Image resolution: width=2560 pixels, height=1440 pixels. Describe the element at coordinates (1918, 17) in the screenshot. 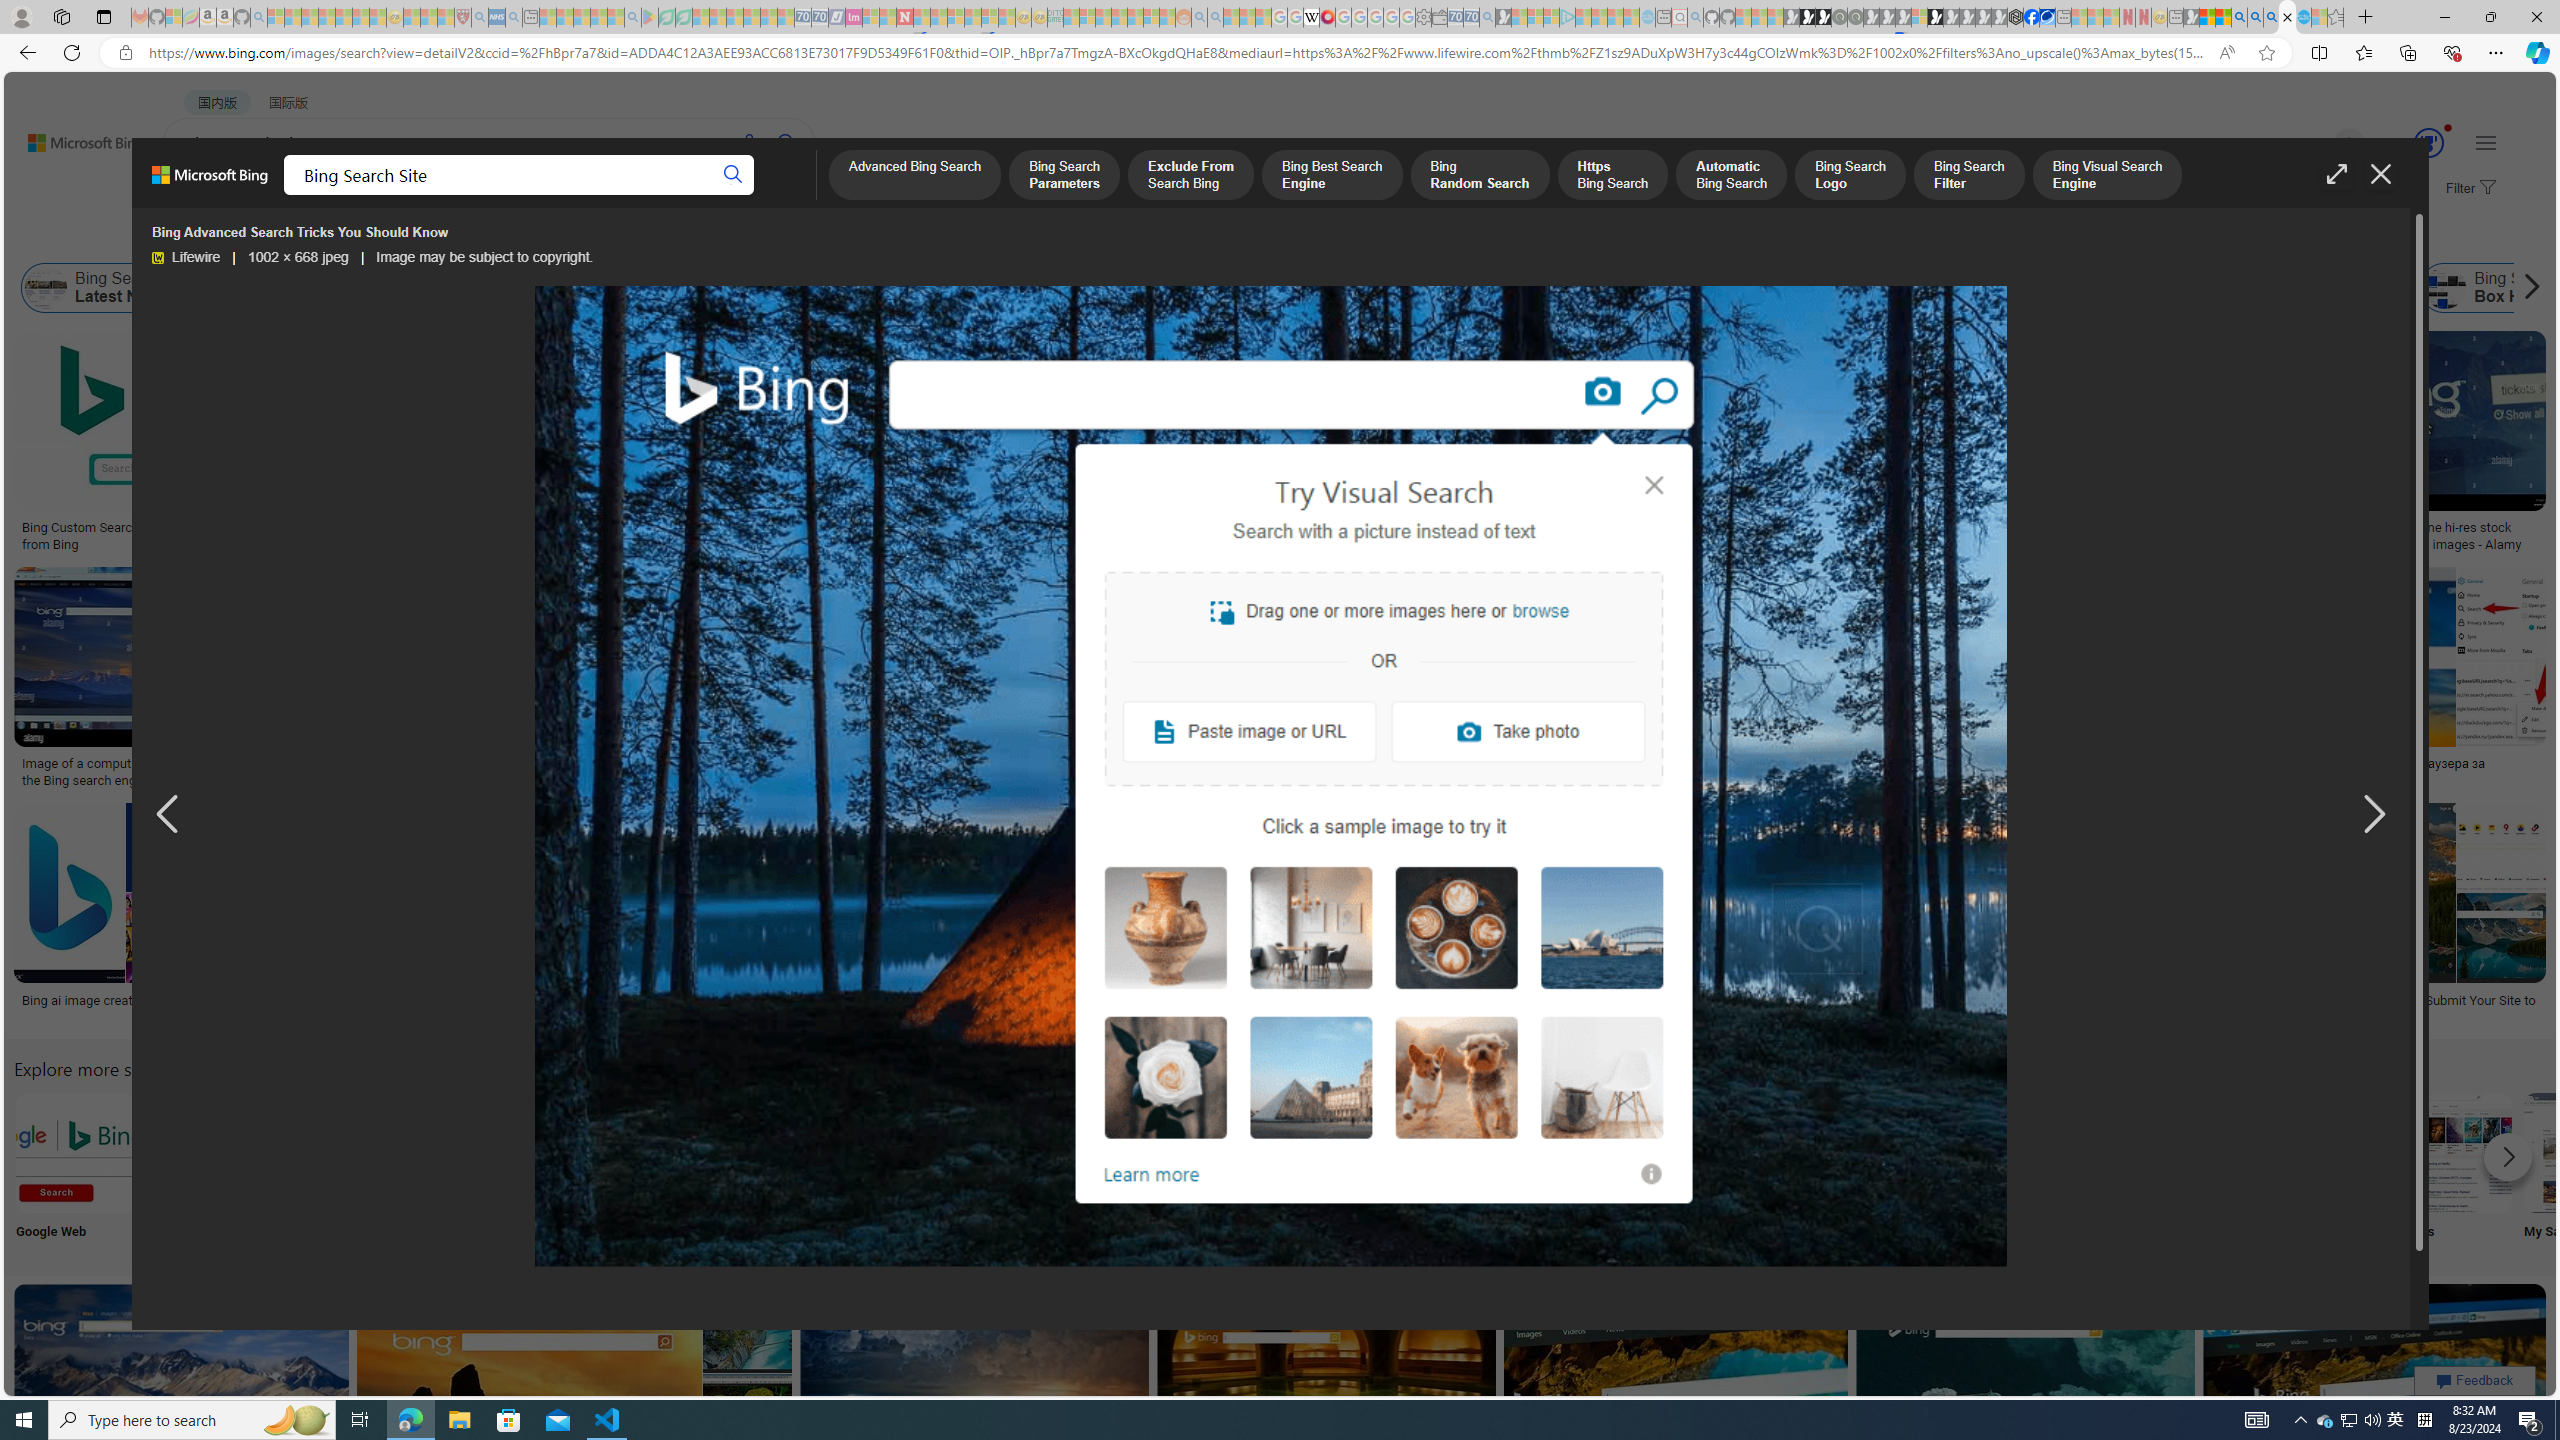

I see `Sign in to your account - Sleeping` at that location.